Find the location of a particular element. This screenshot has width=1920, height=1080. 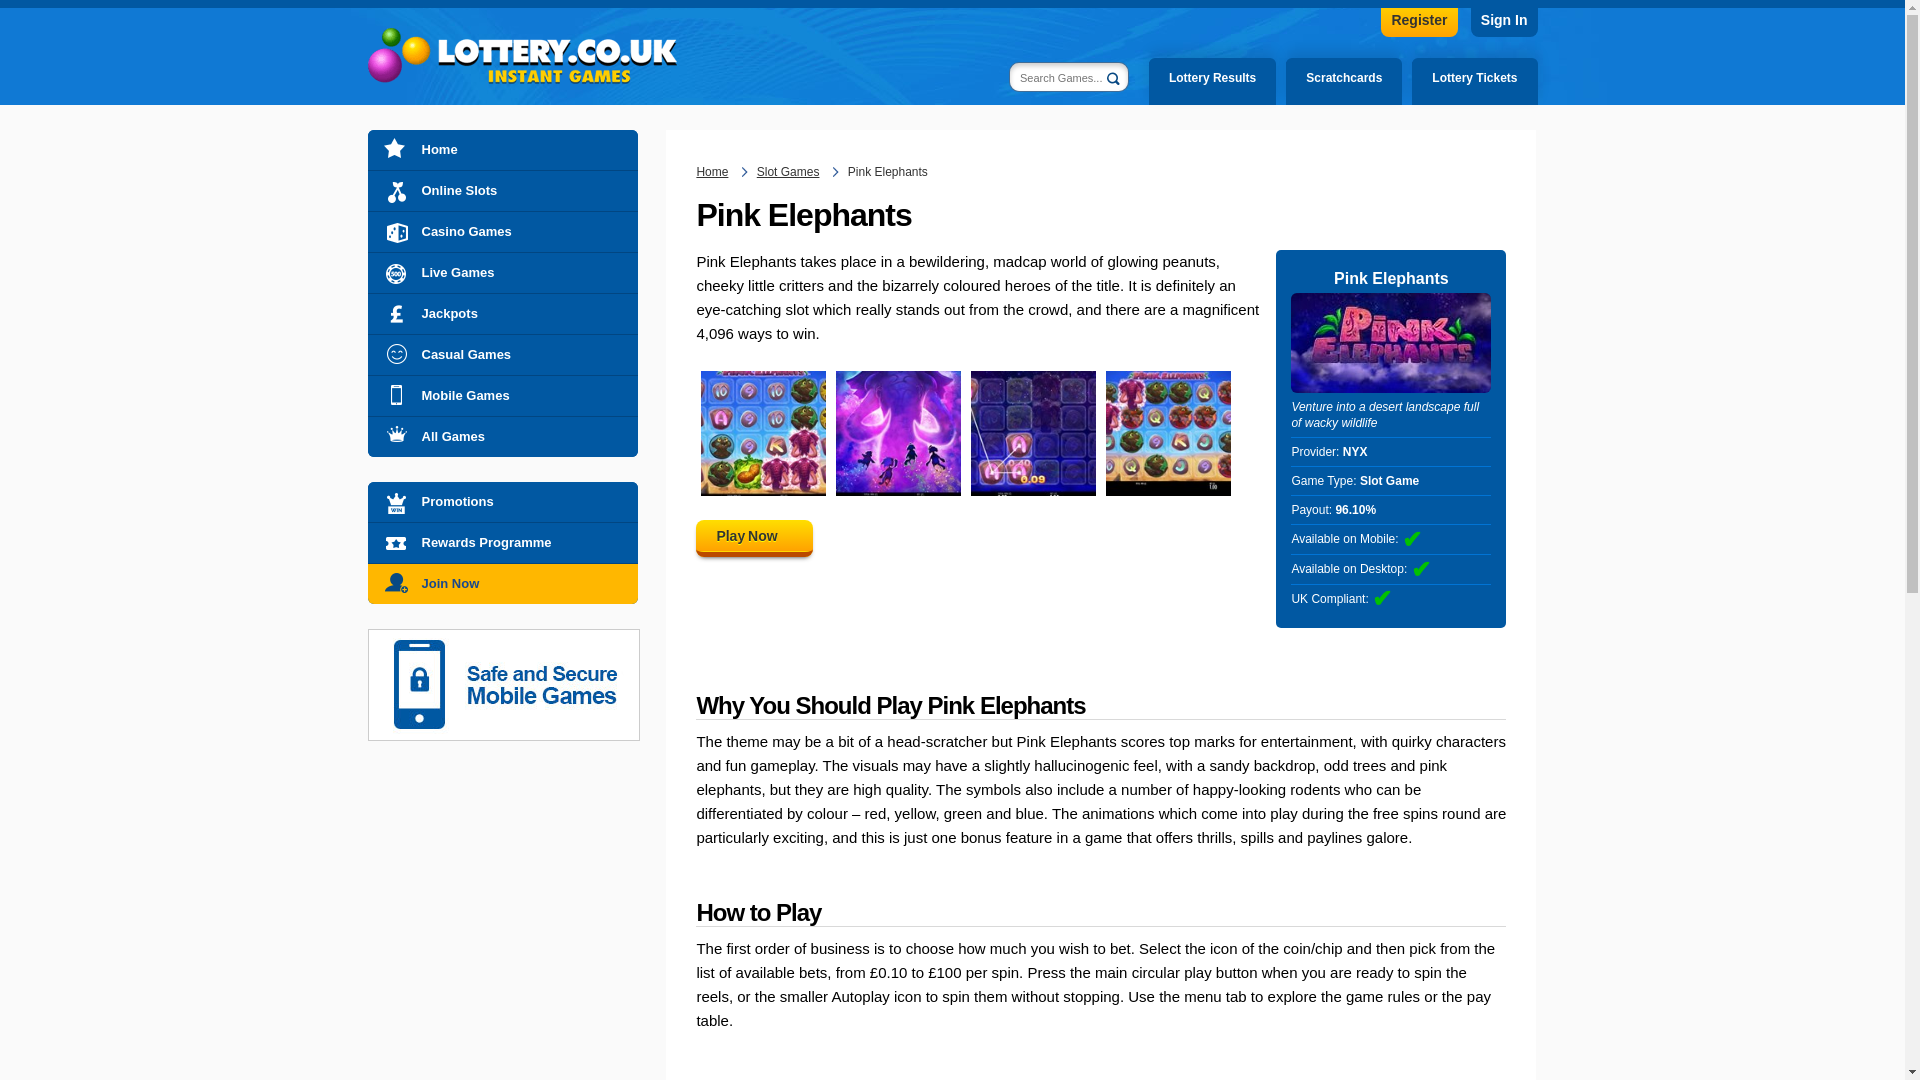

Search is located at coordinates (1117, 82).